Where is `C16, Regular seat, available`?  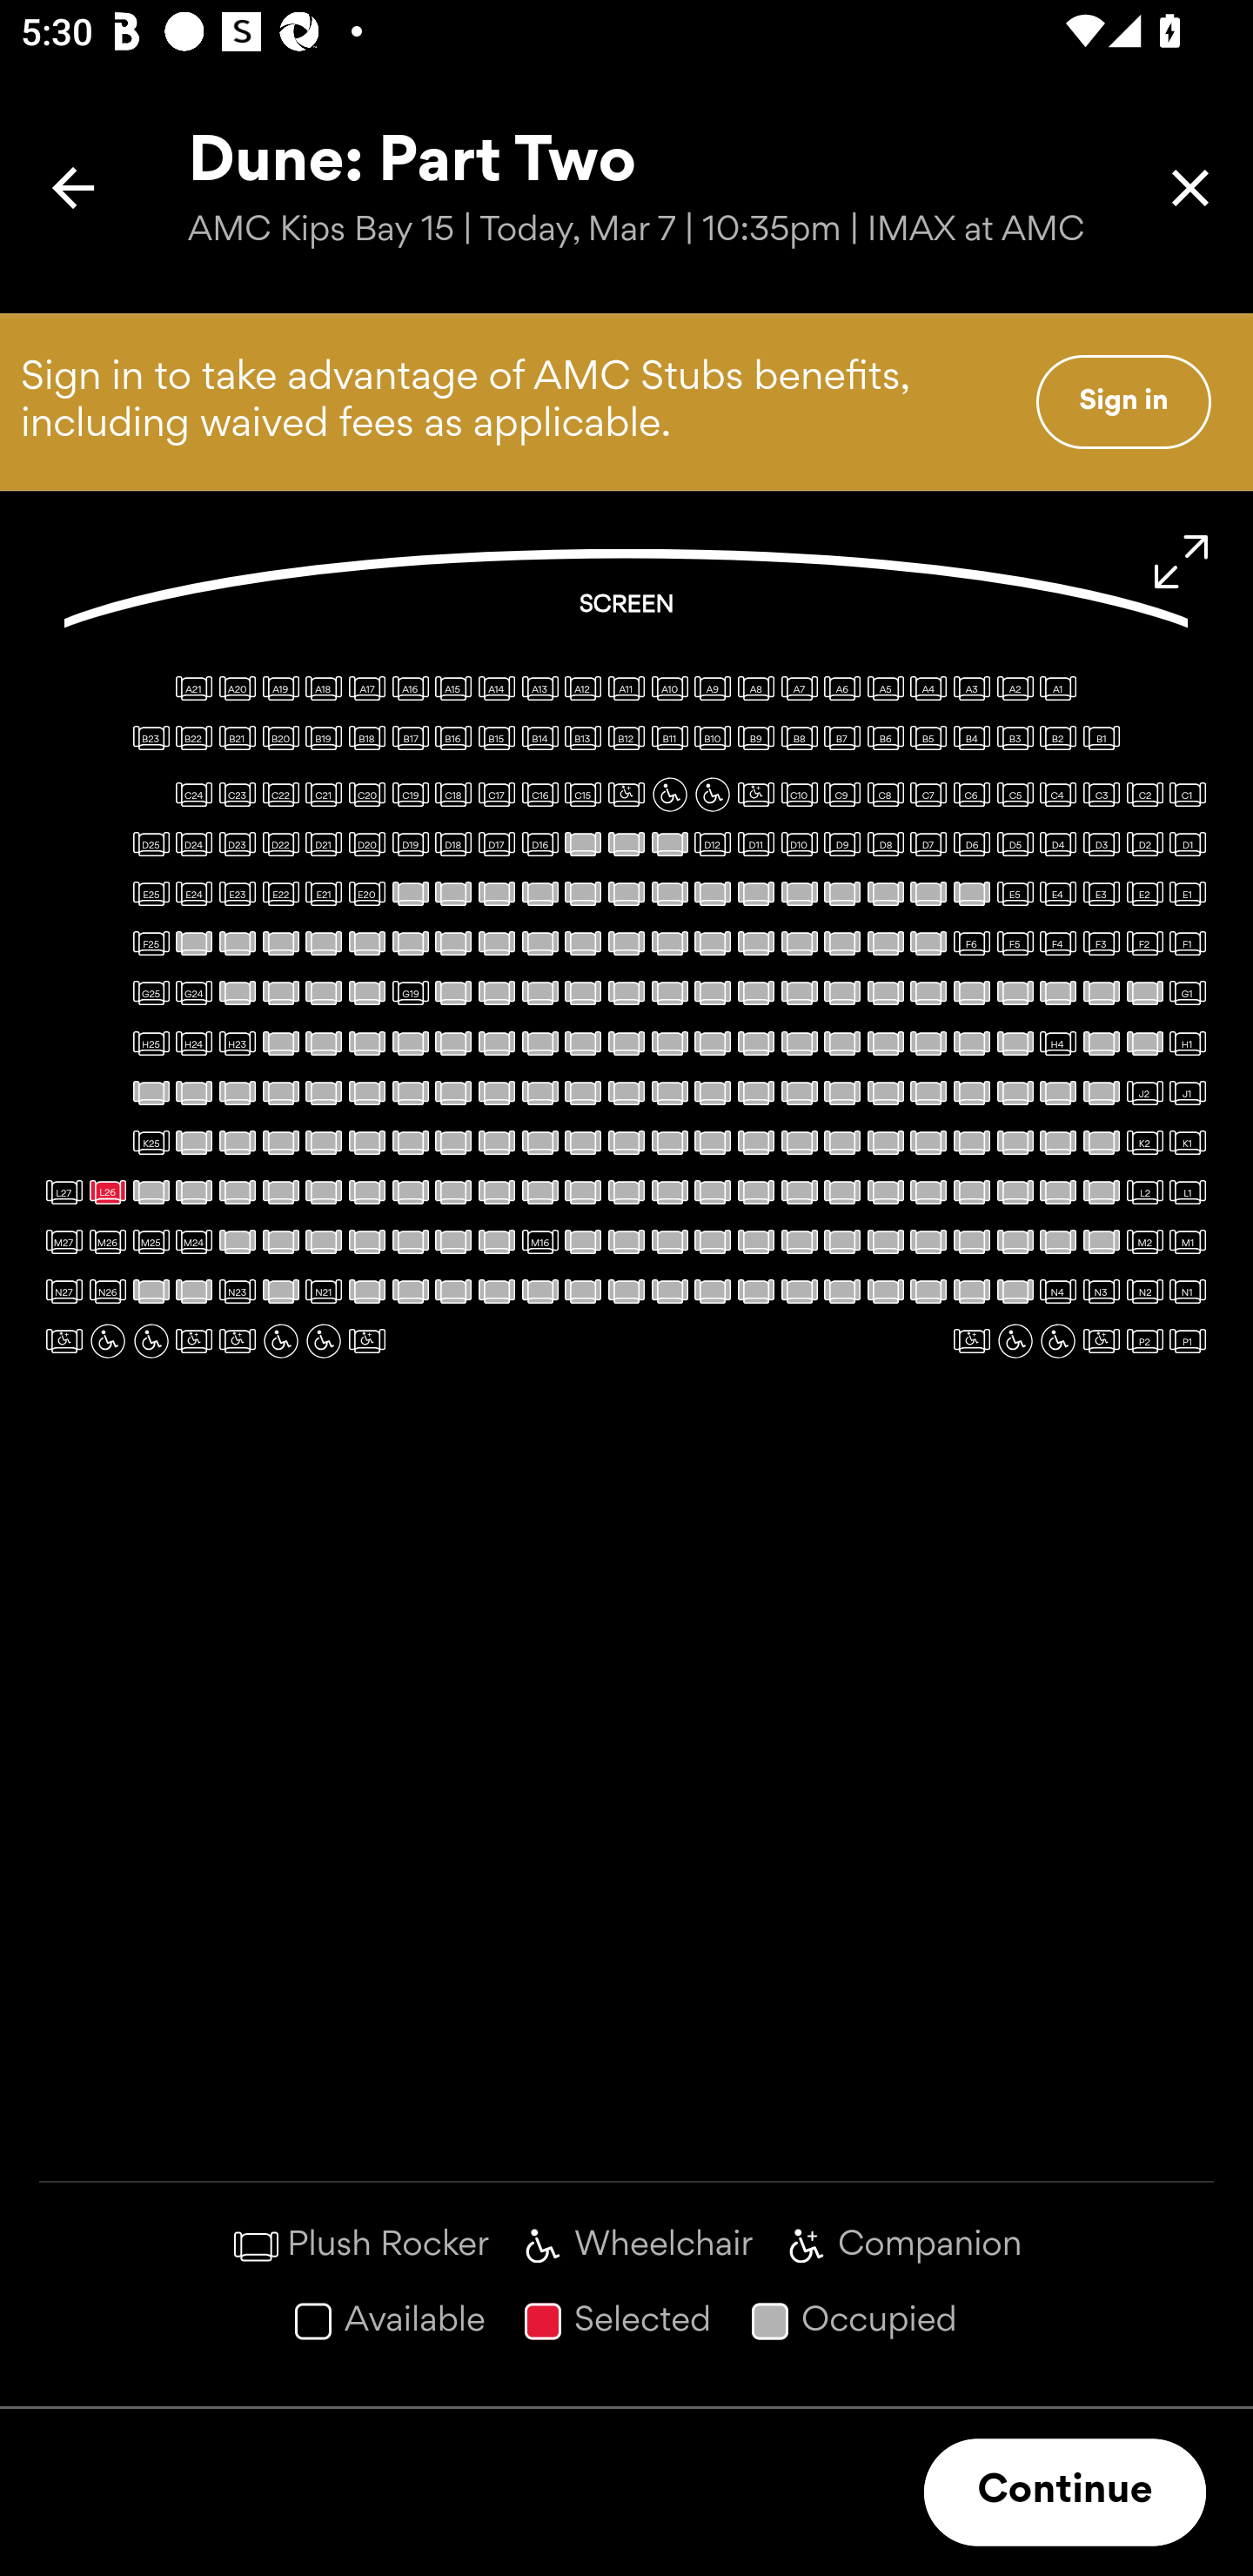
C16, Regular seat, available is located at coordinates (540, 795).